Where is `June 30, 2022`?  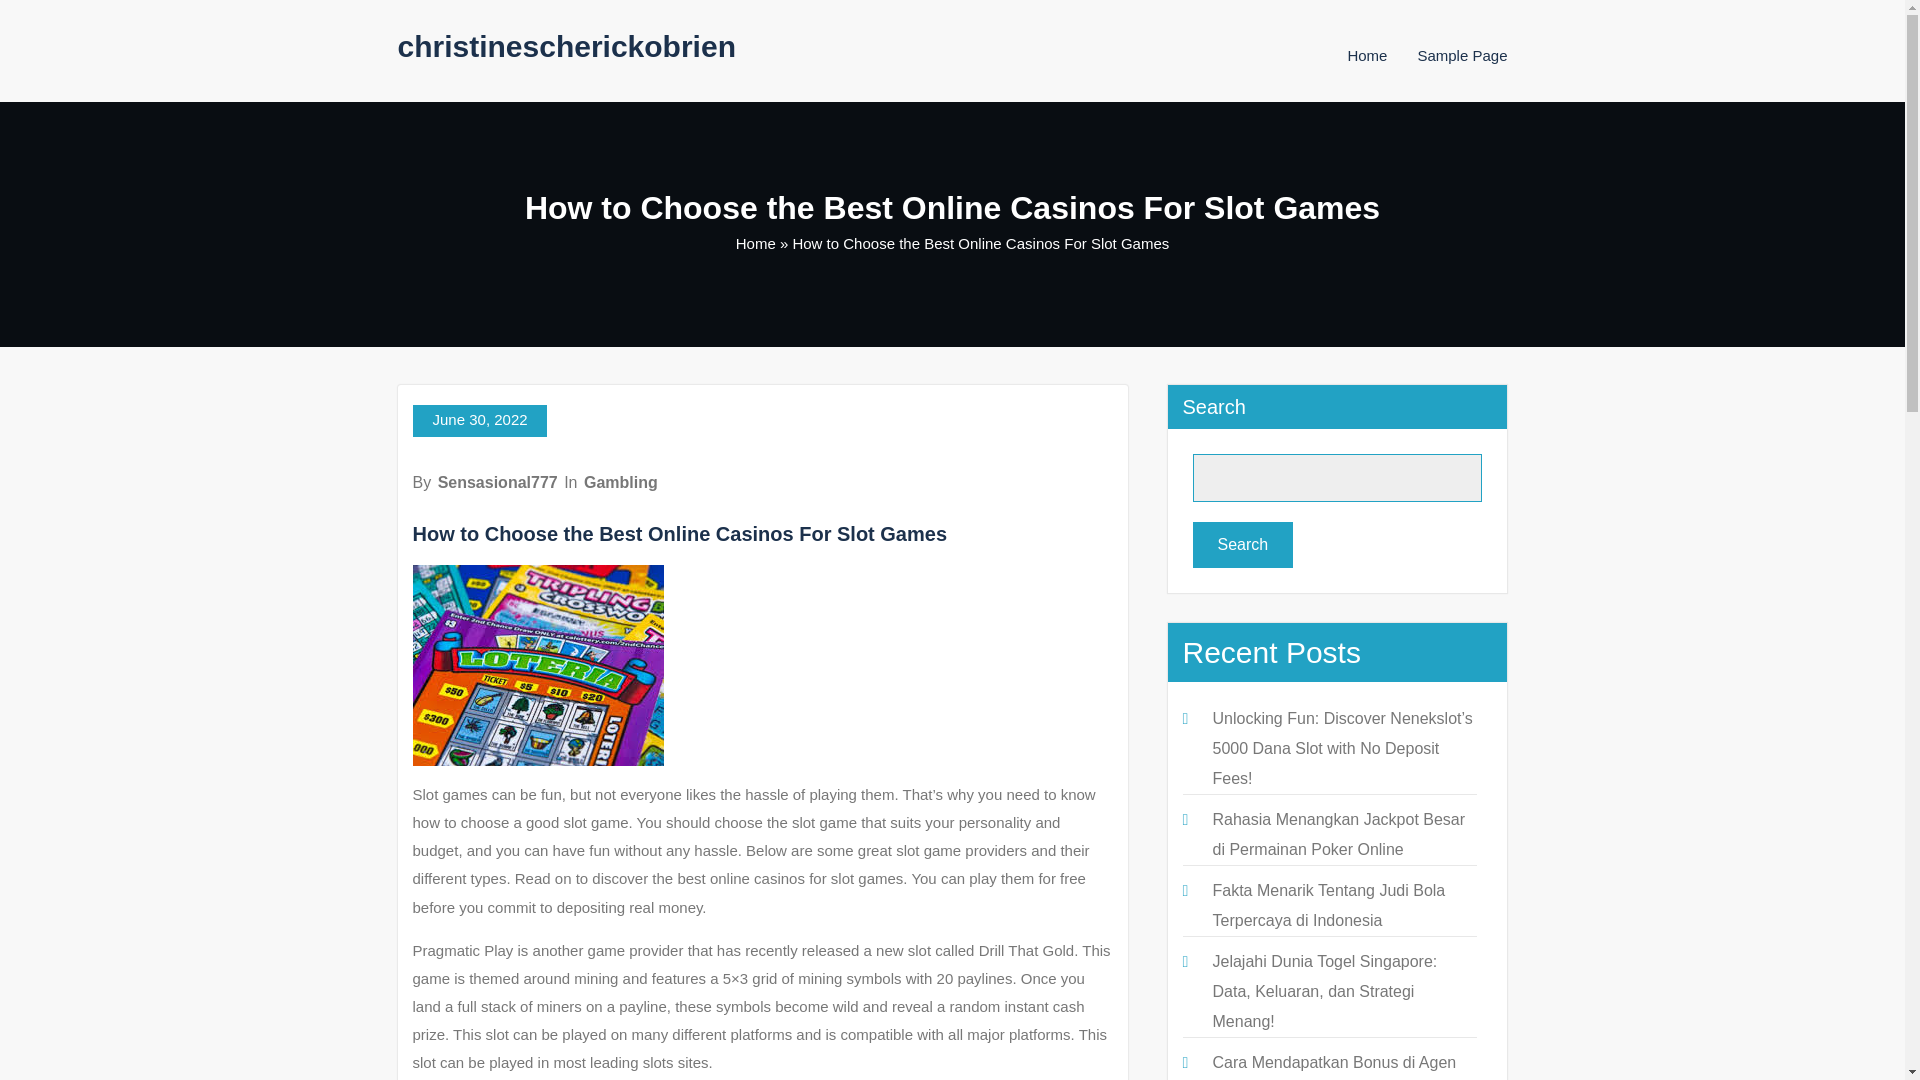
June 30, 2022 is located at coordinates (478, 421).